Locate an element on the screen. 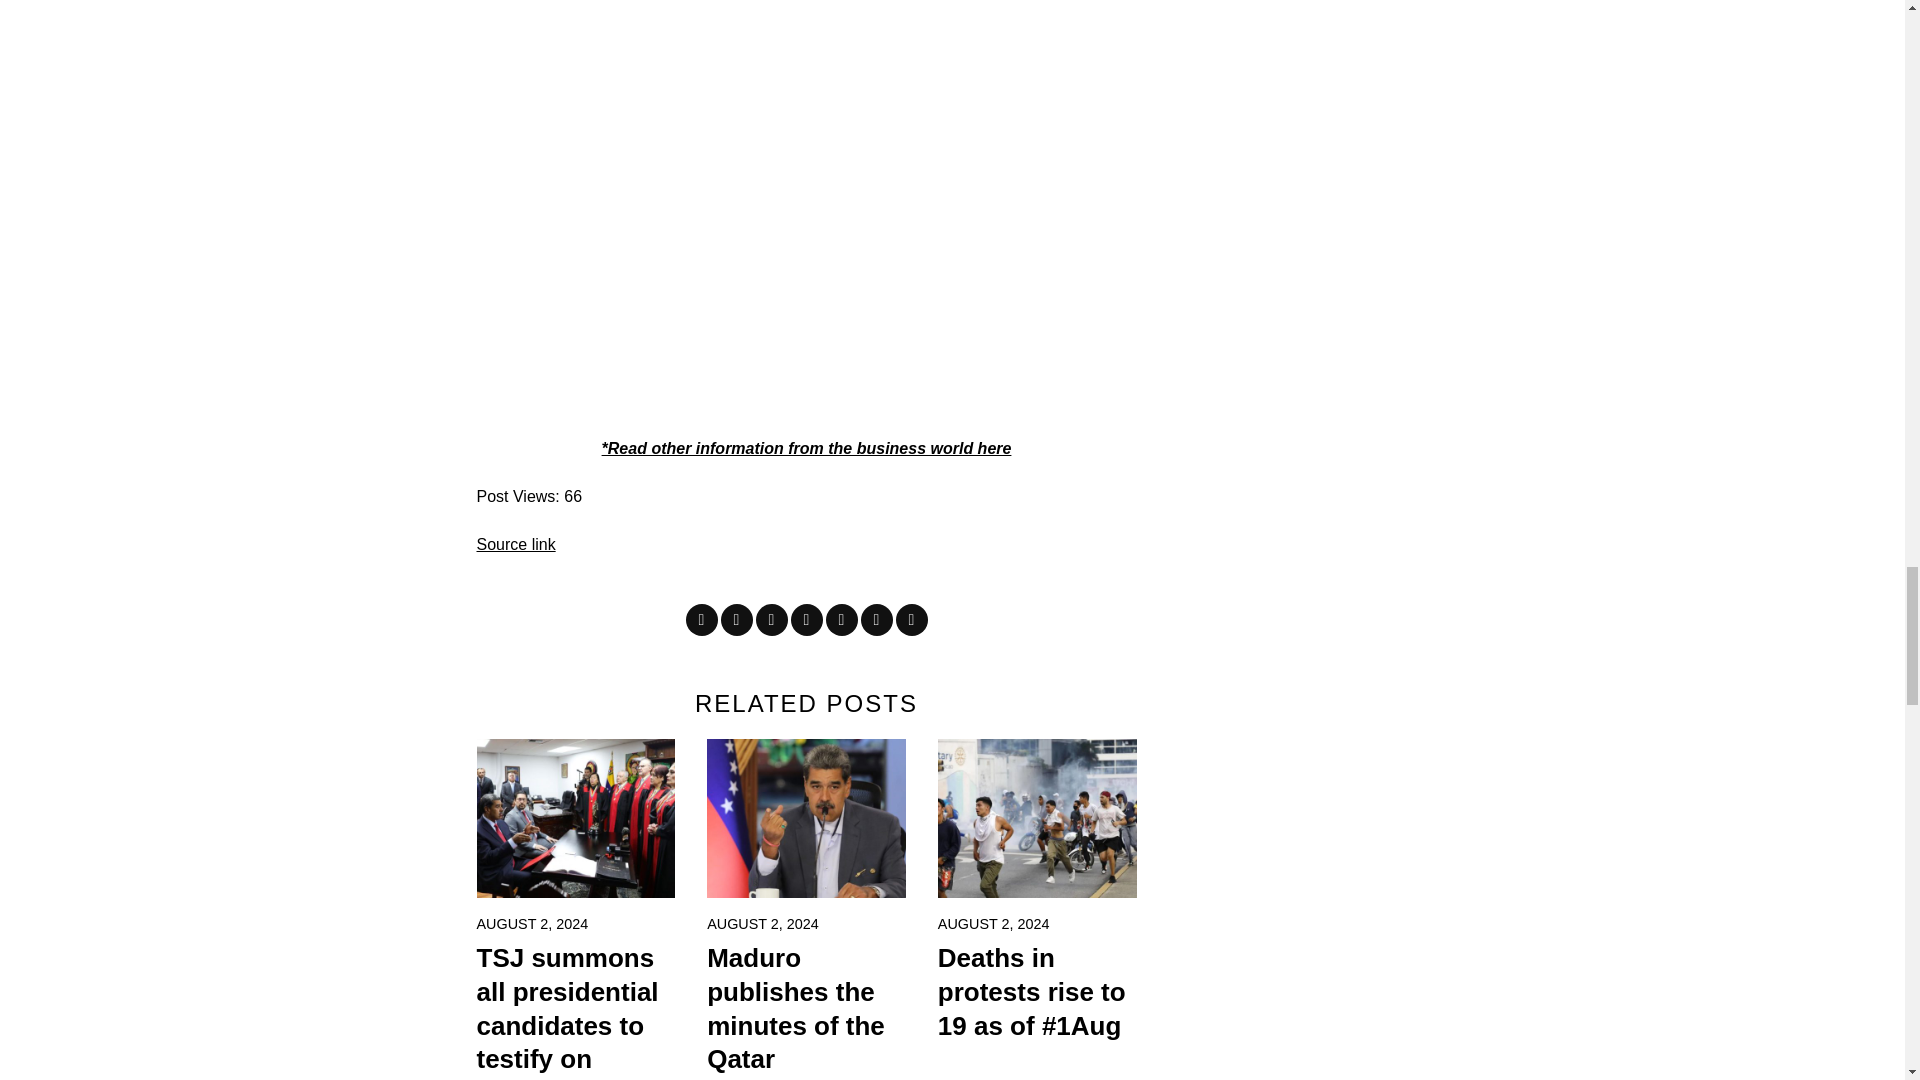 This screenshot has width=1920, height=1080. 02 Aug, 2024 04:07:19 is located at coordinates (994, 924).